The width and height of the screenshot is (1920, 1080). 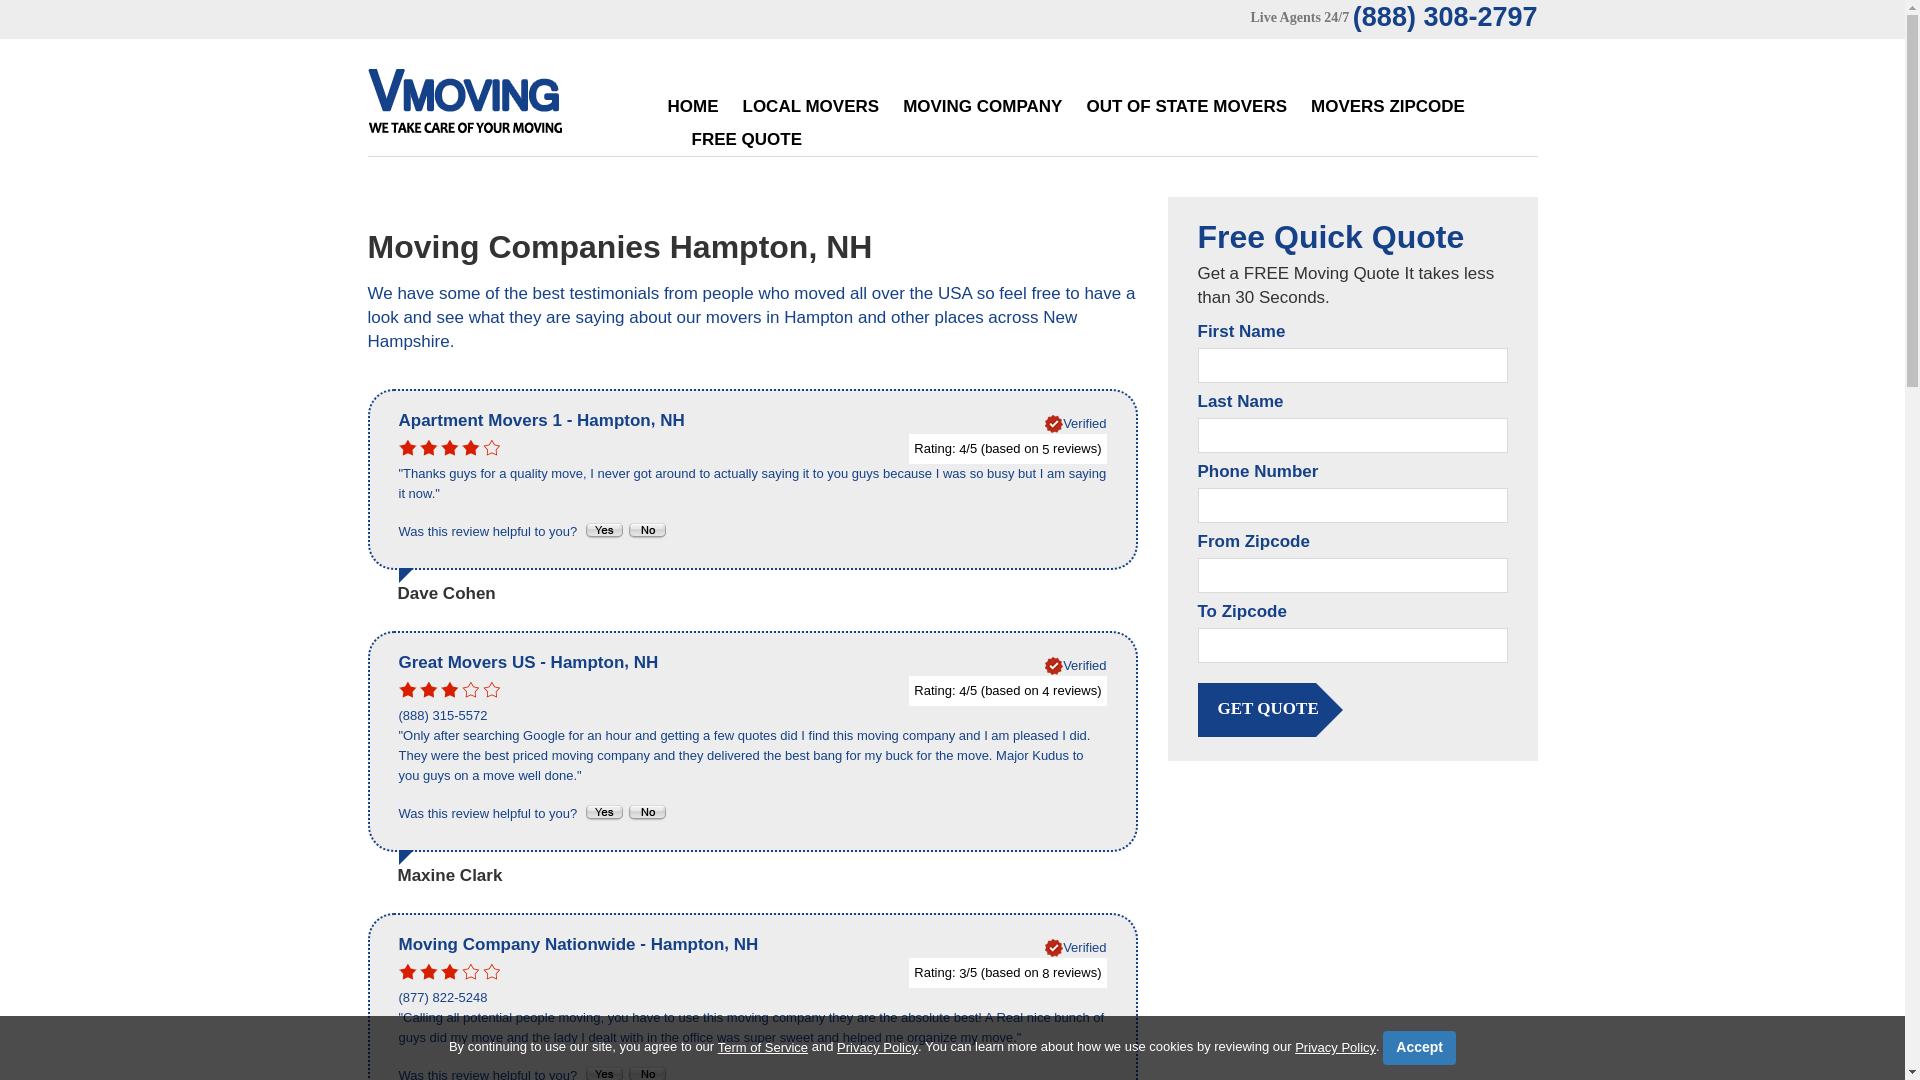 What do you see at coordinates (506, 106) in the screenshot?
I see `VMoving` at bounding box center [506, 106].